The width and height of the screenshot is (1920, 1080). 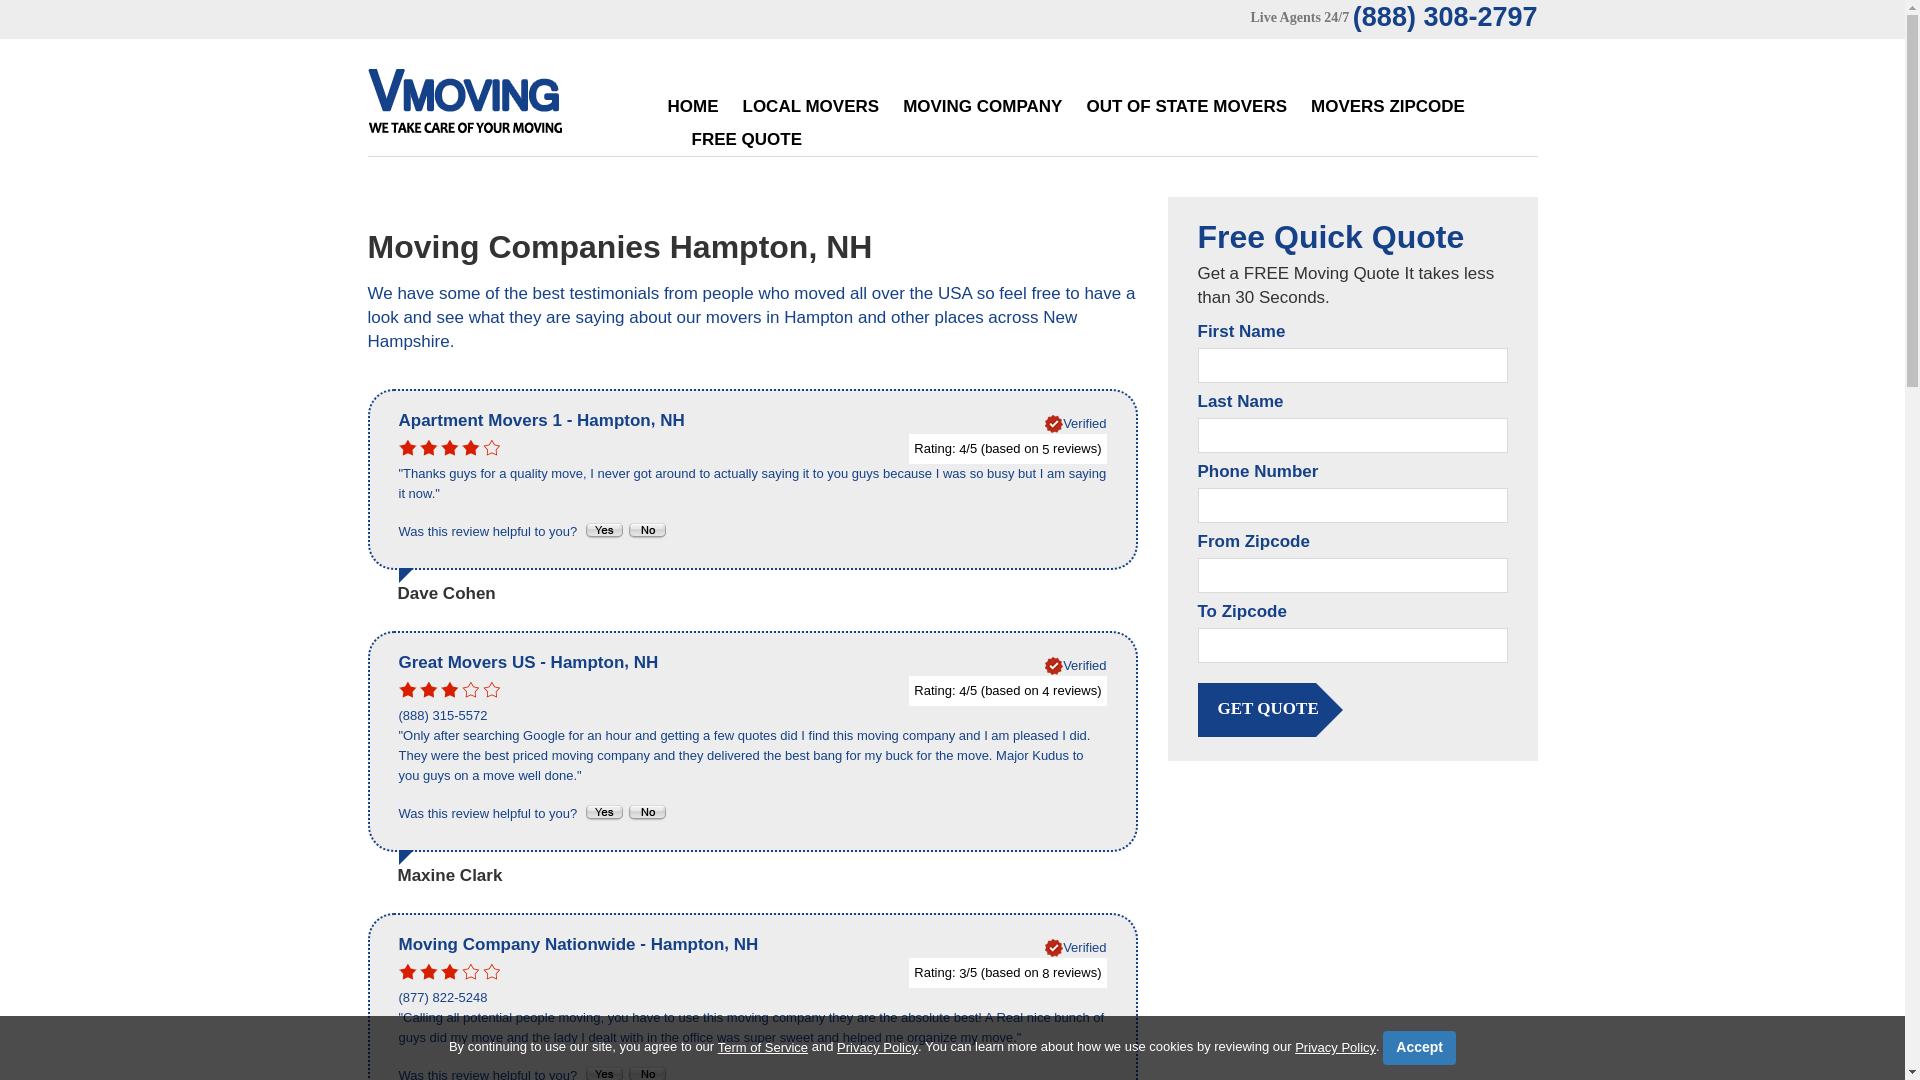 What do you see at coordinates (506, 106) in the screenshot?
I see `VMoving` at bounding box center [506, 106].